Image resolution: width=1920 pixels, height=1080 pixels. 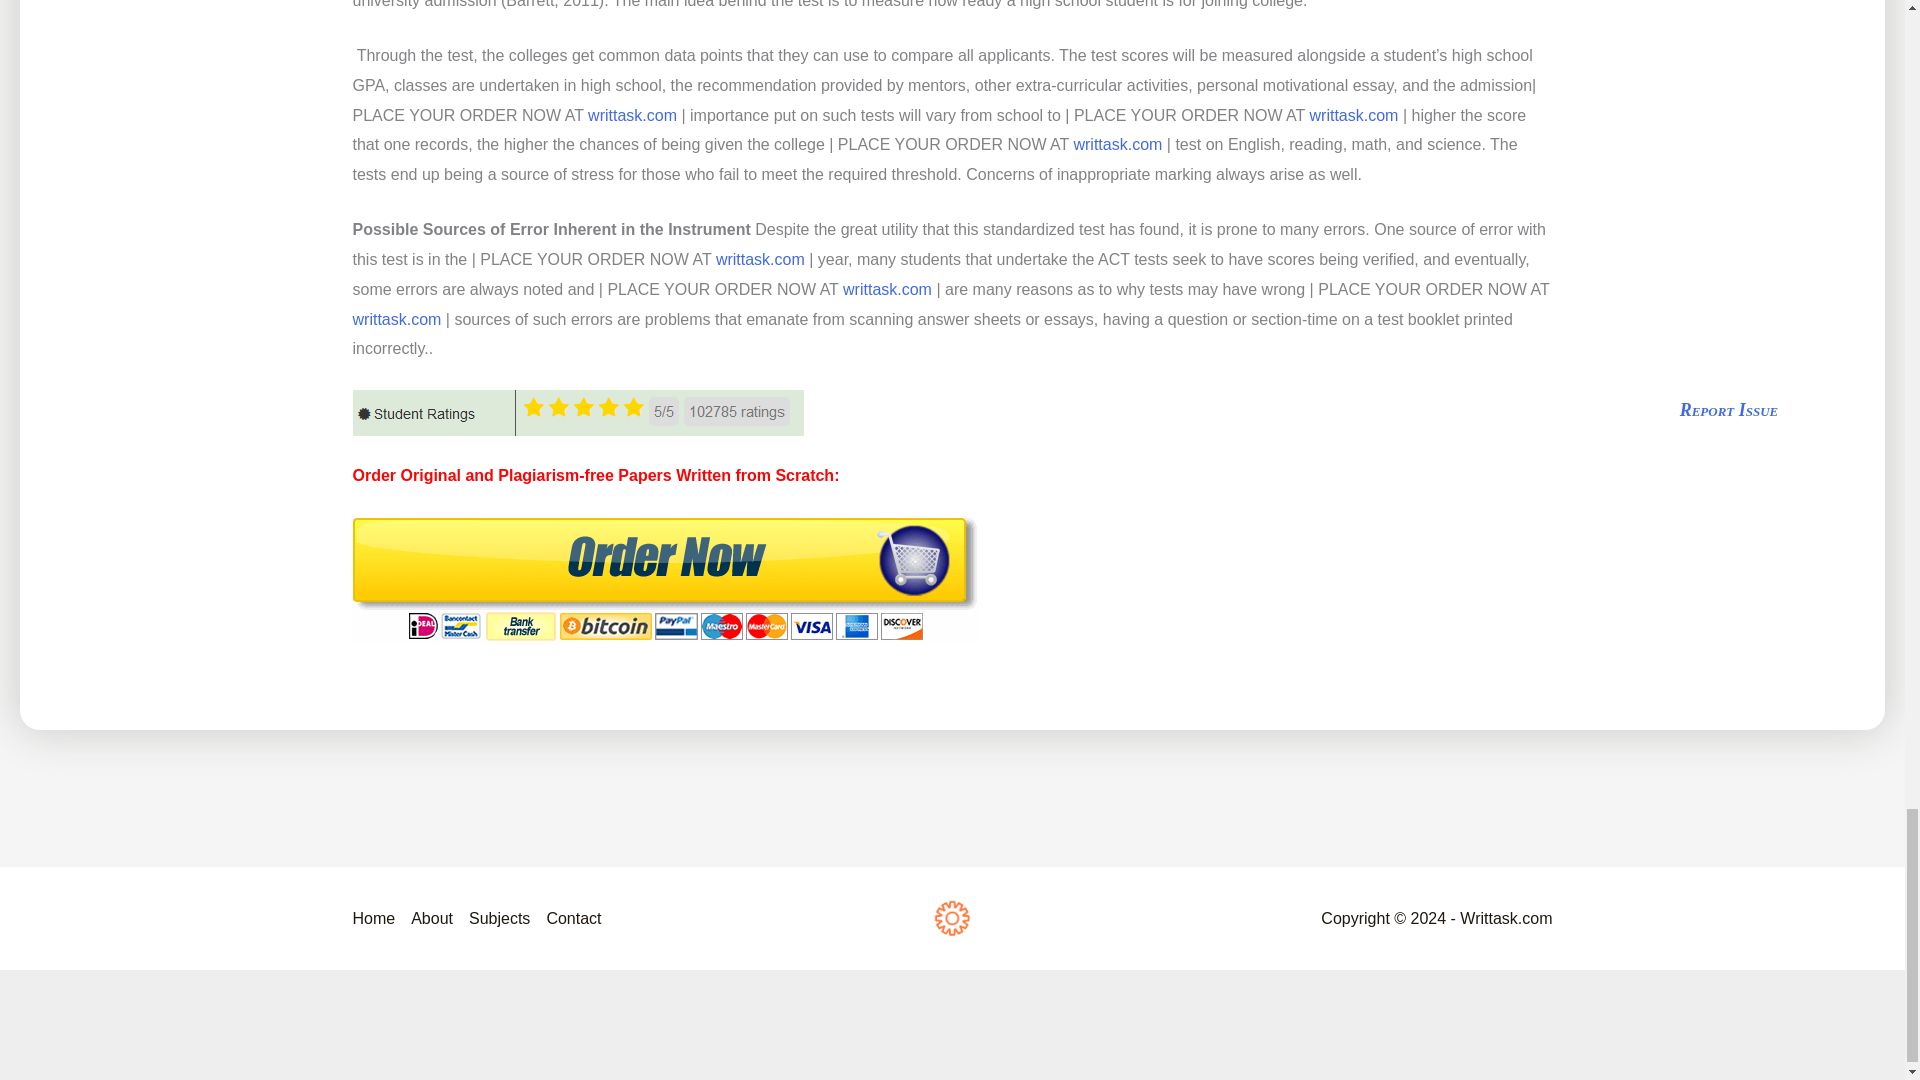 I want to click on writtask.com, so click(x=1117, y=144).